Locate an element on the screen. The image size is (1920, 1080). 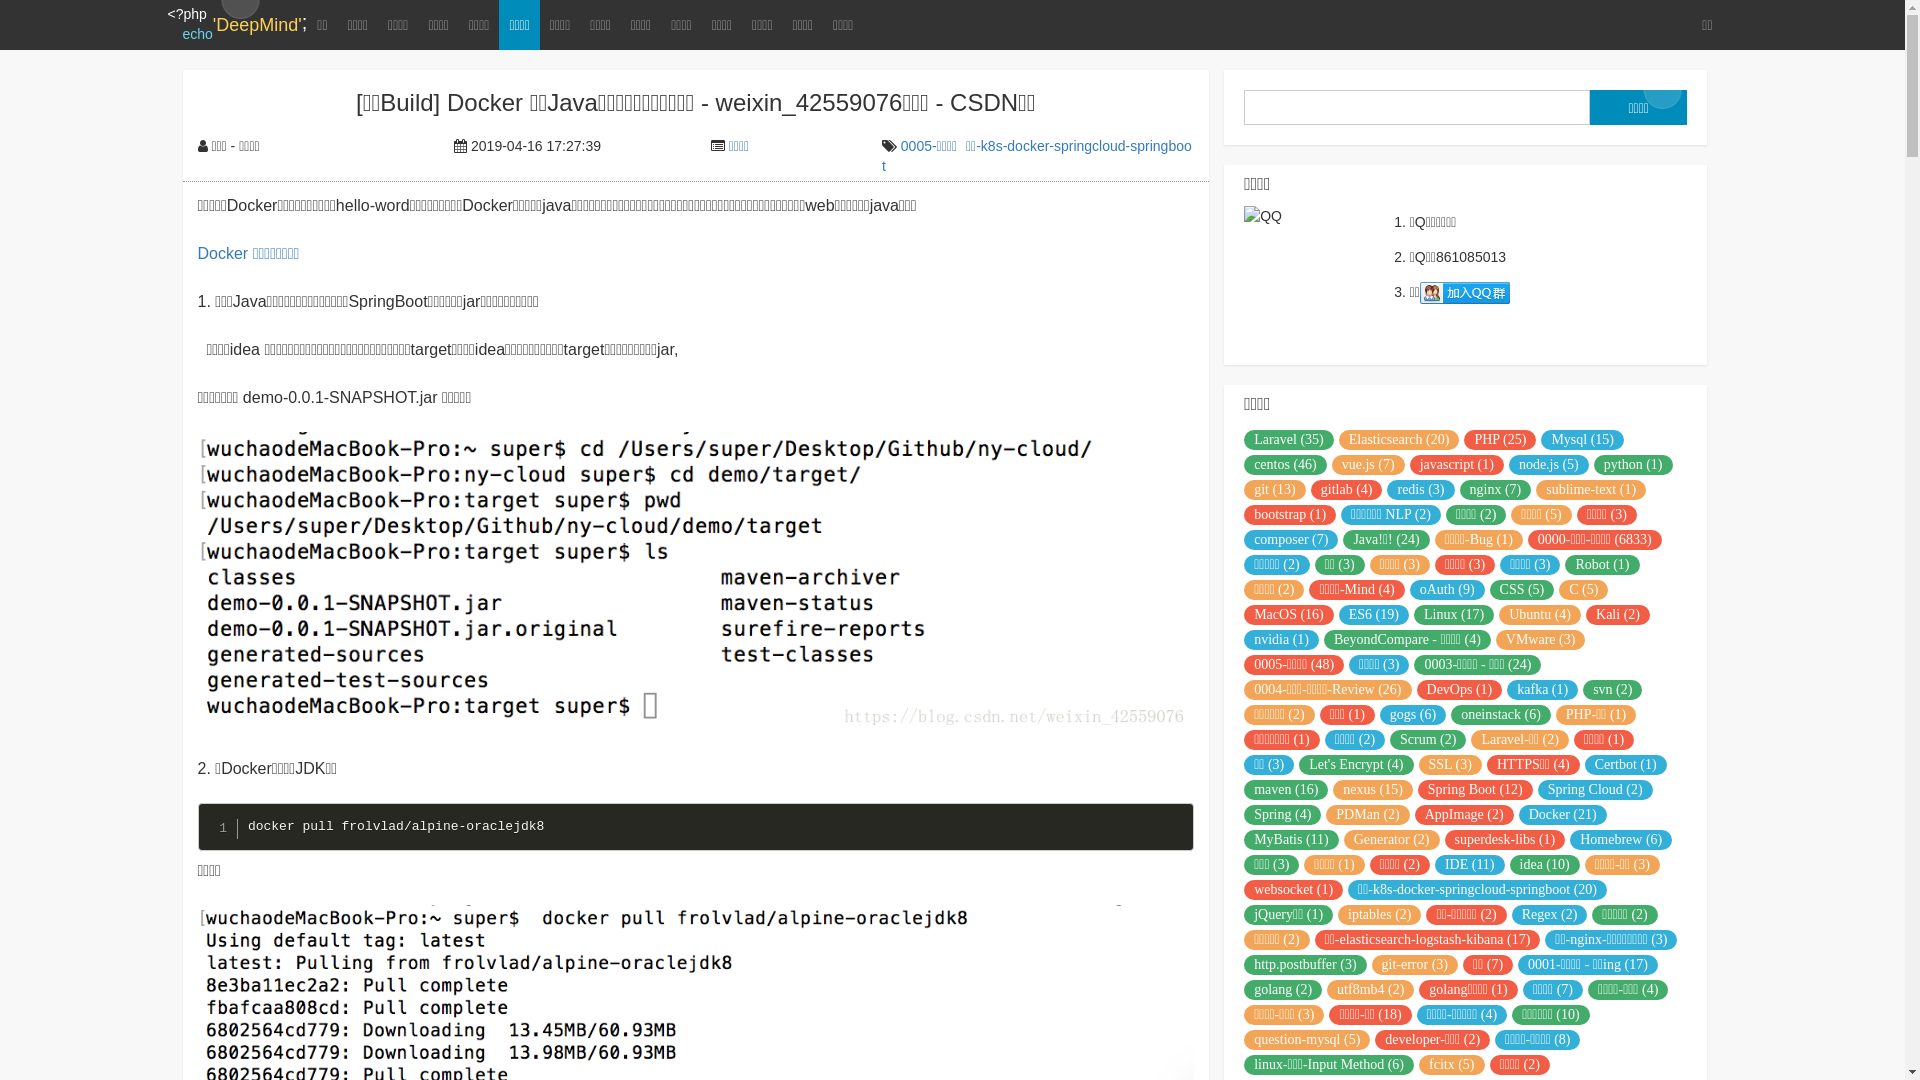
vue.js (7) is located at coordinates (1368, 465).